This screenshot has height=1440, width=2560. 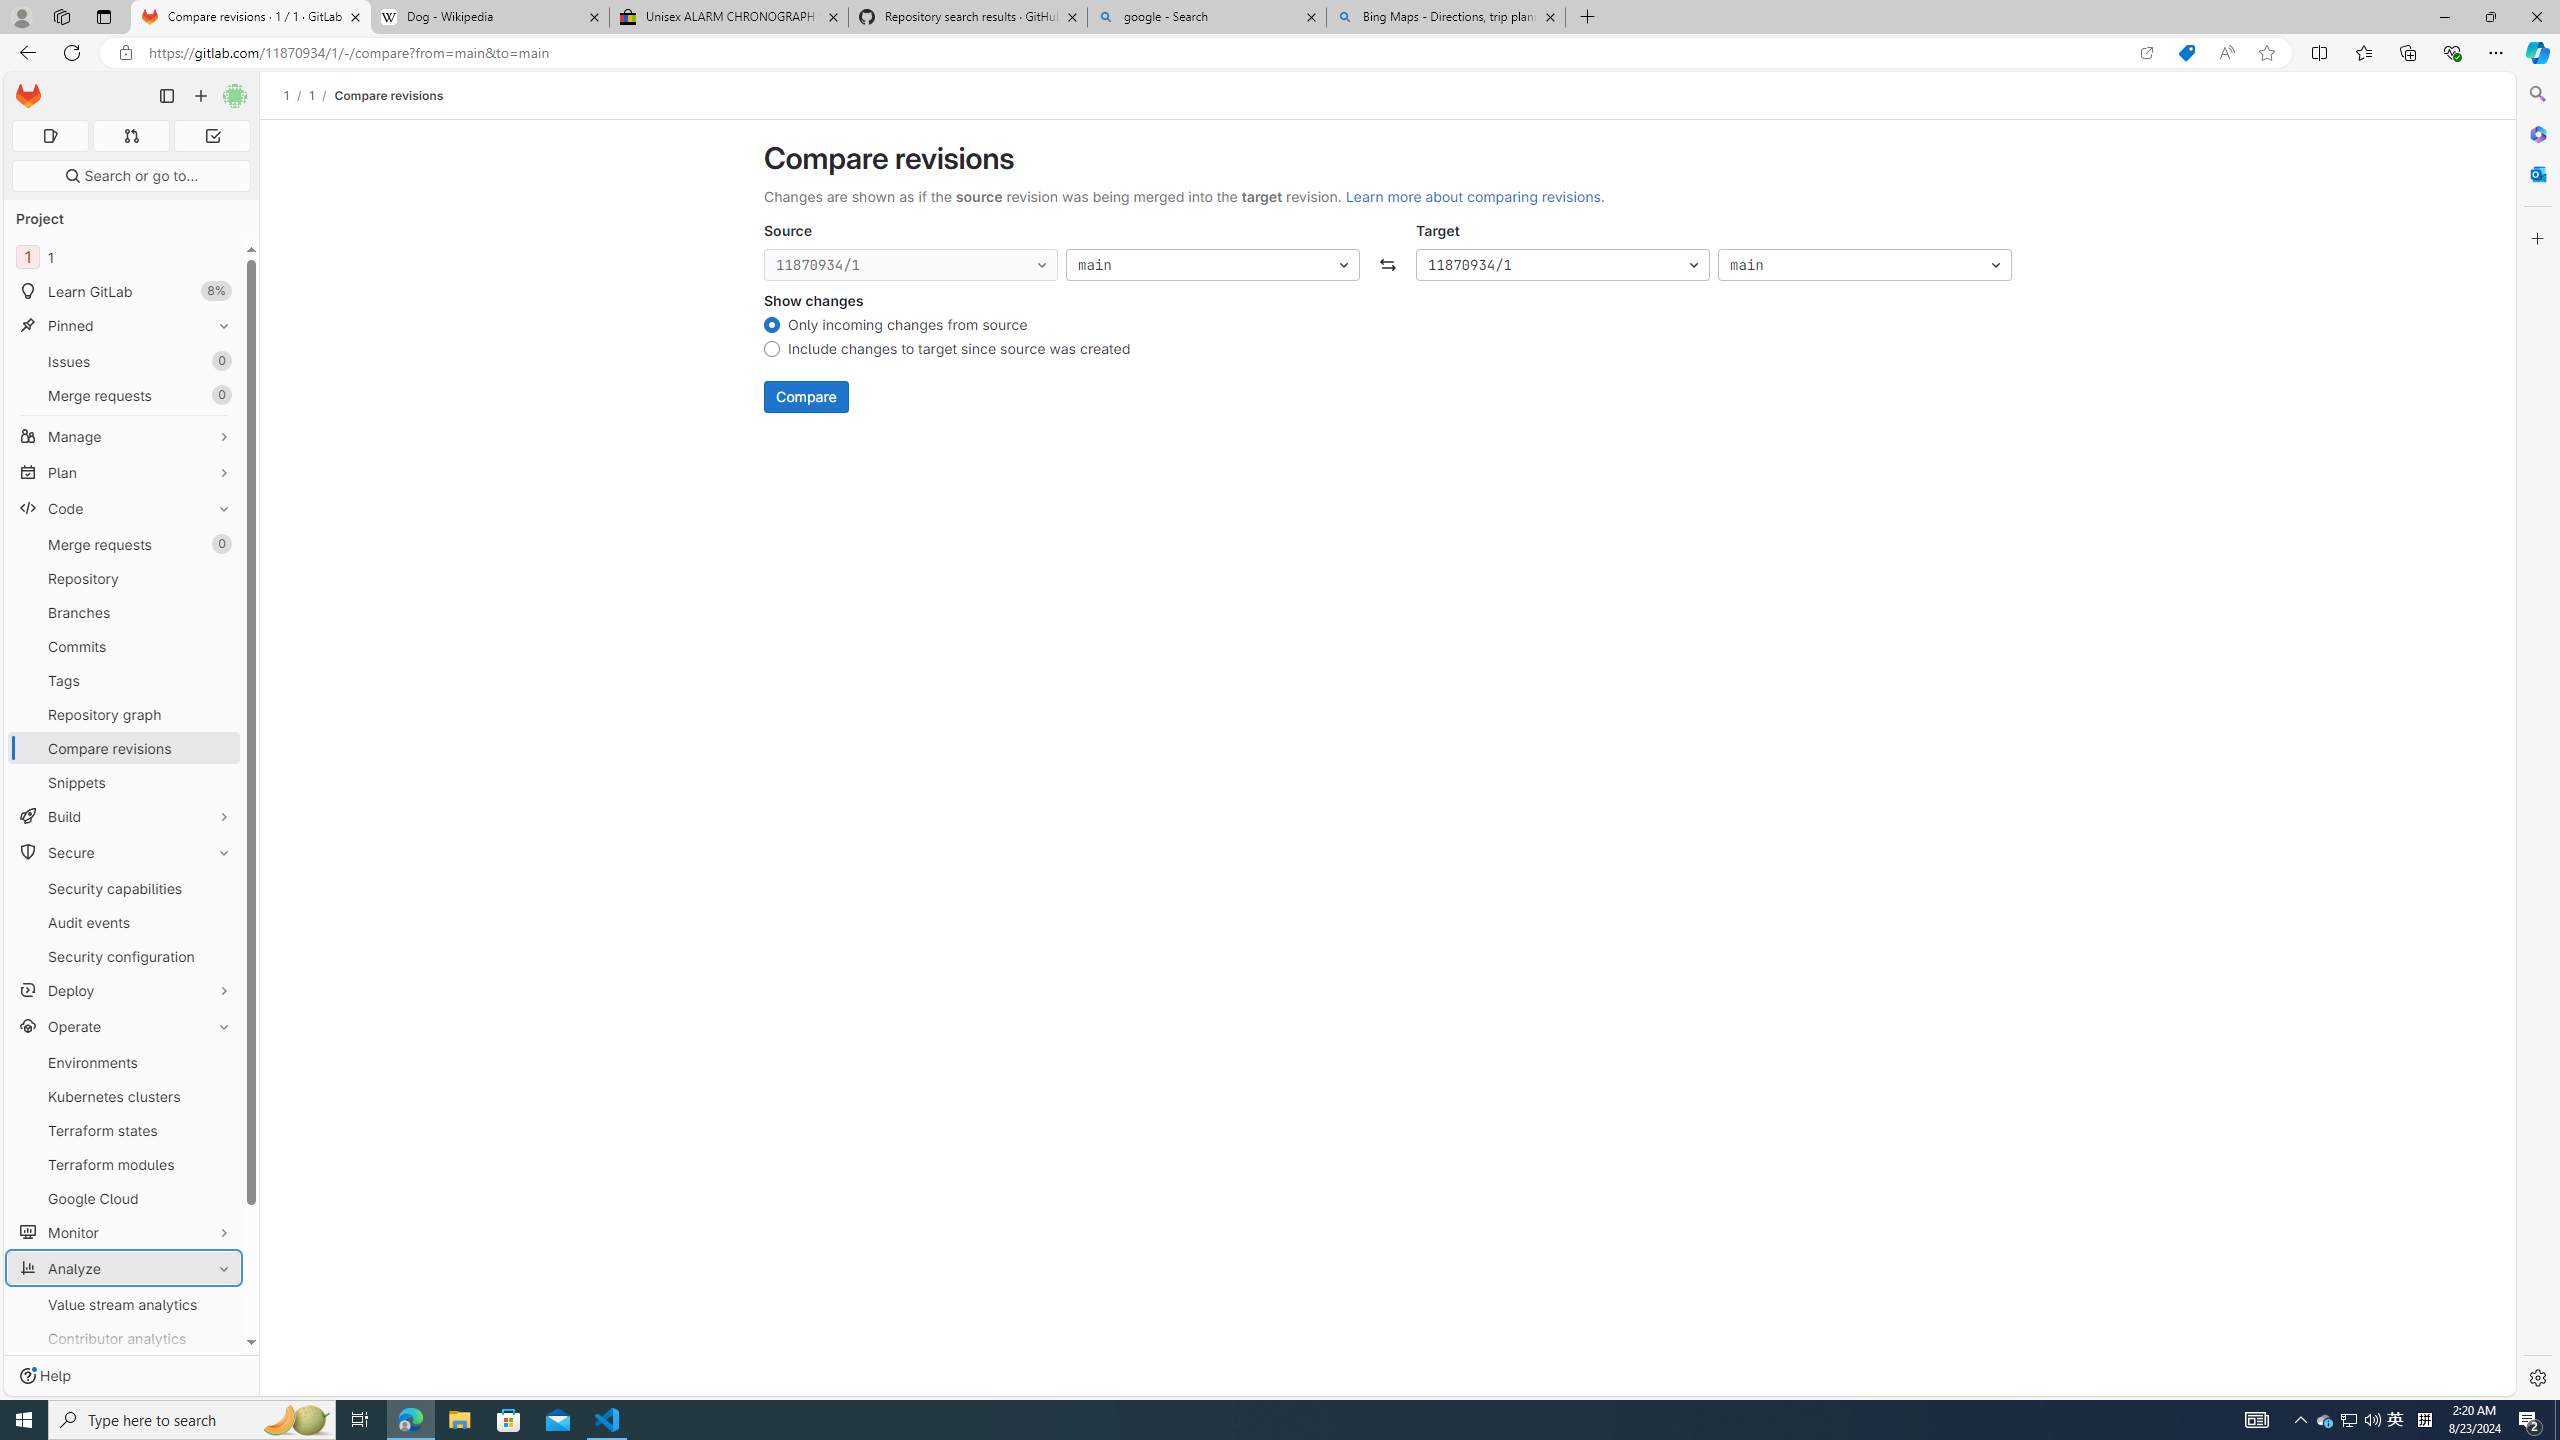 I want to click on Pin Repository analytics, so click(x=220, y=1406).